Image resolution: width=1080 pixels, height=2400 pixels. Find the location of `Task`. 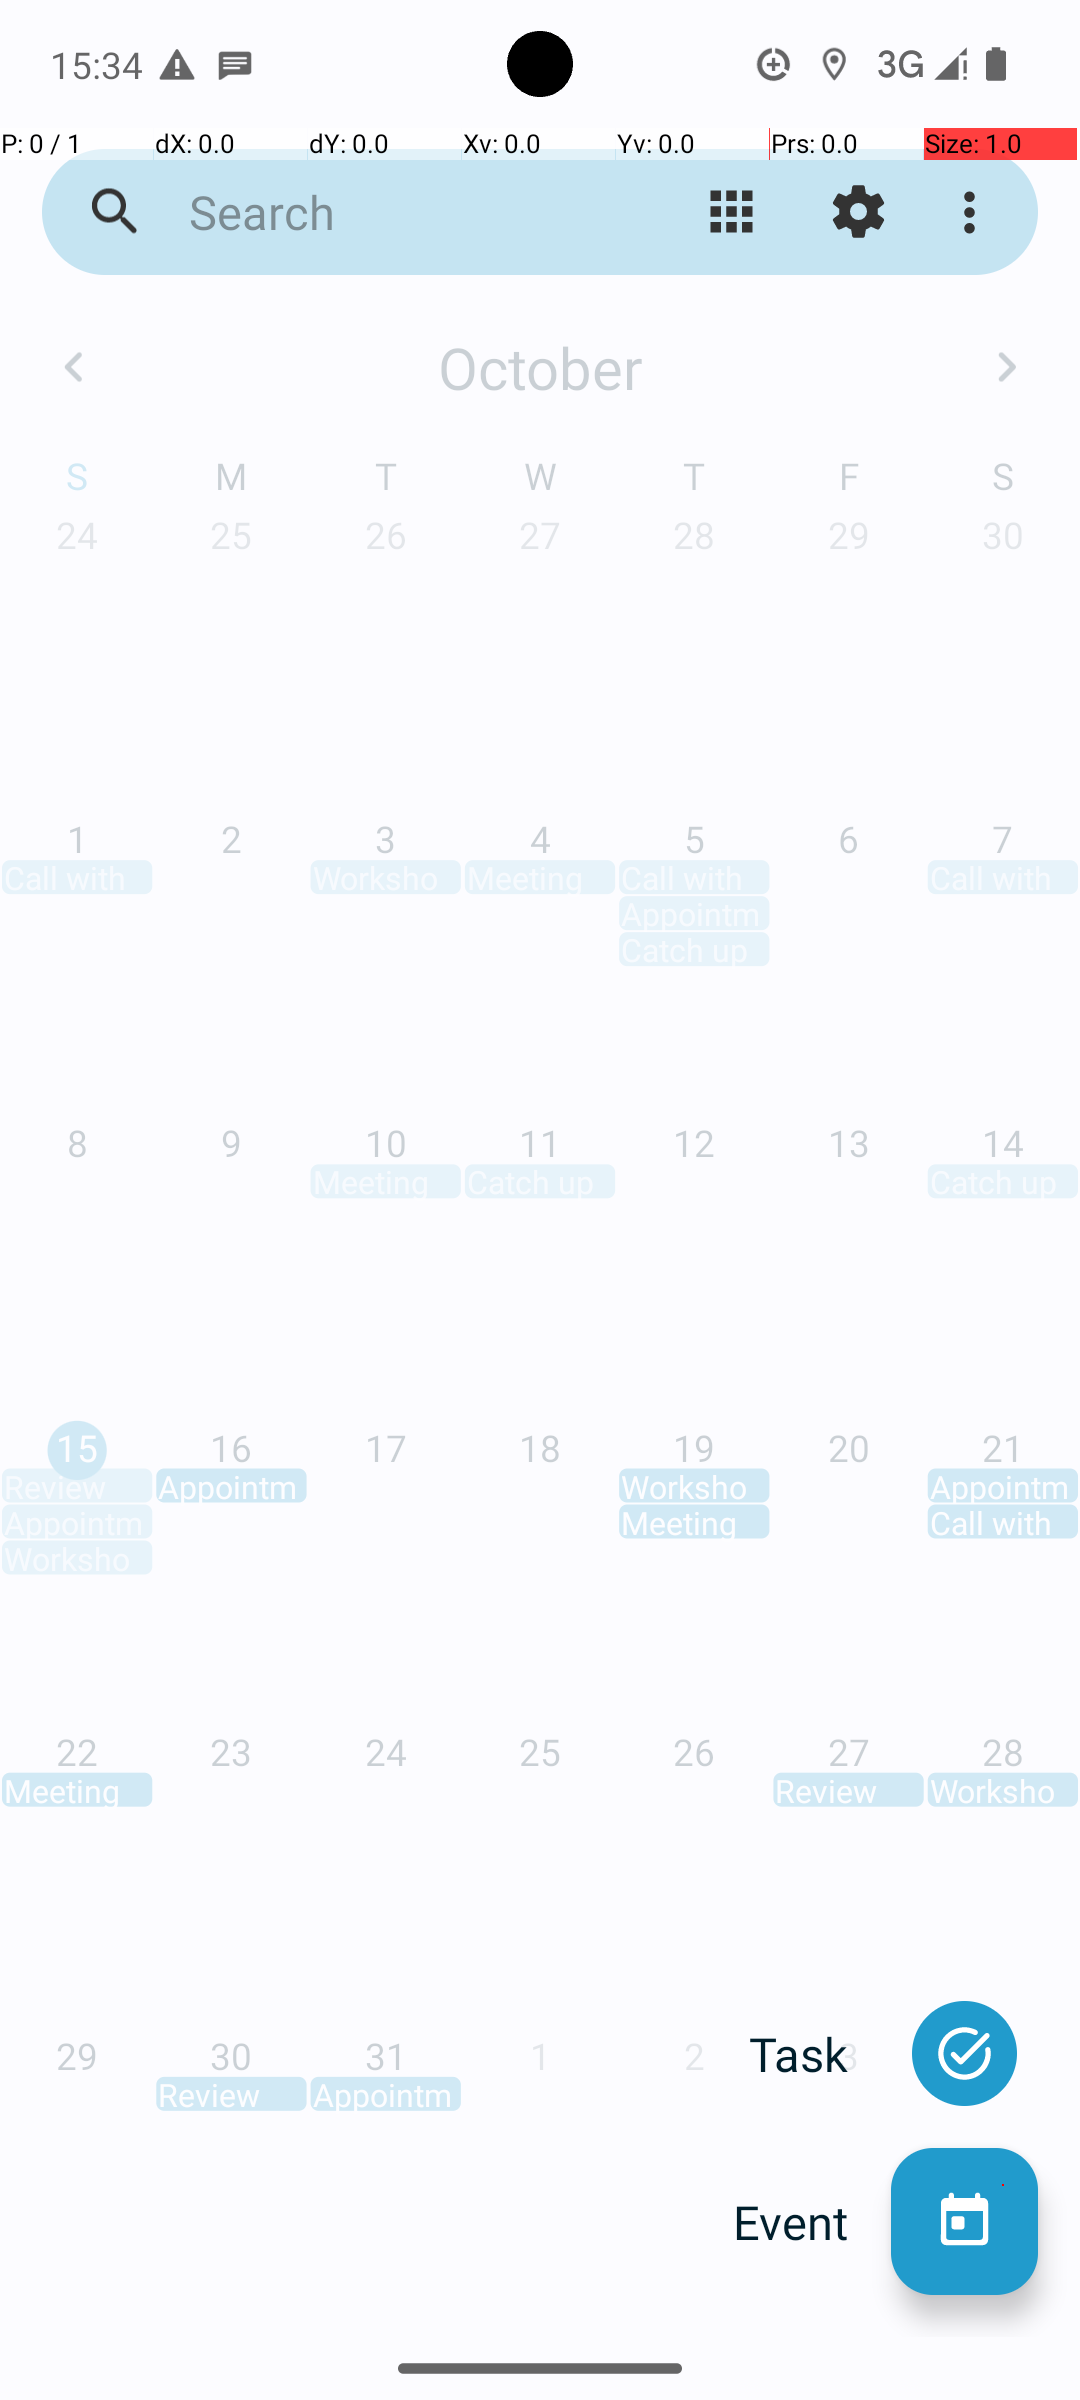

Task is located at coordinates (820, 2054).